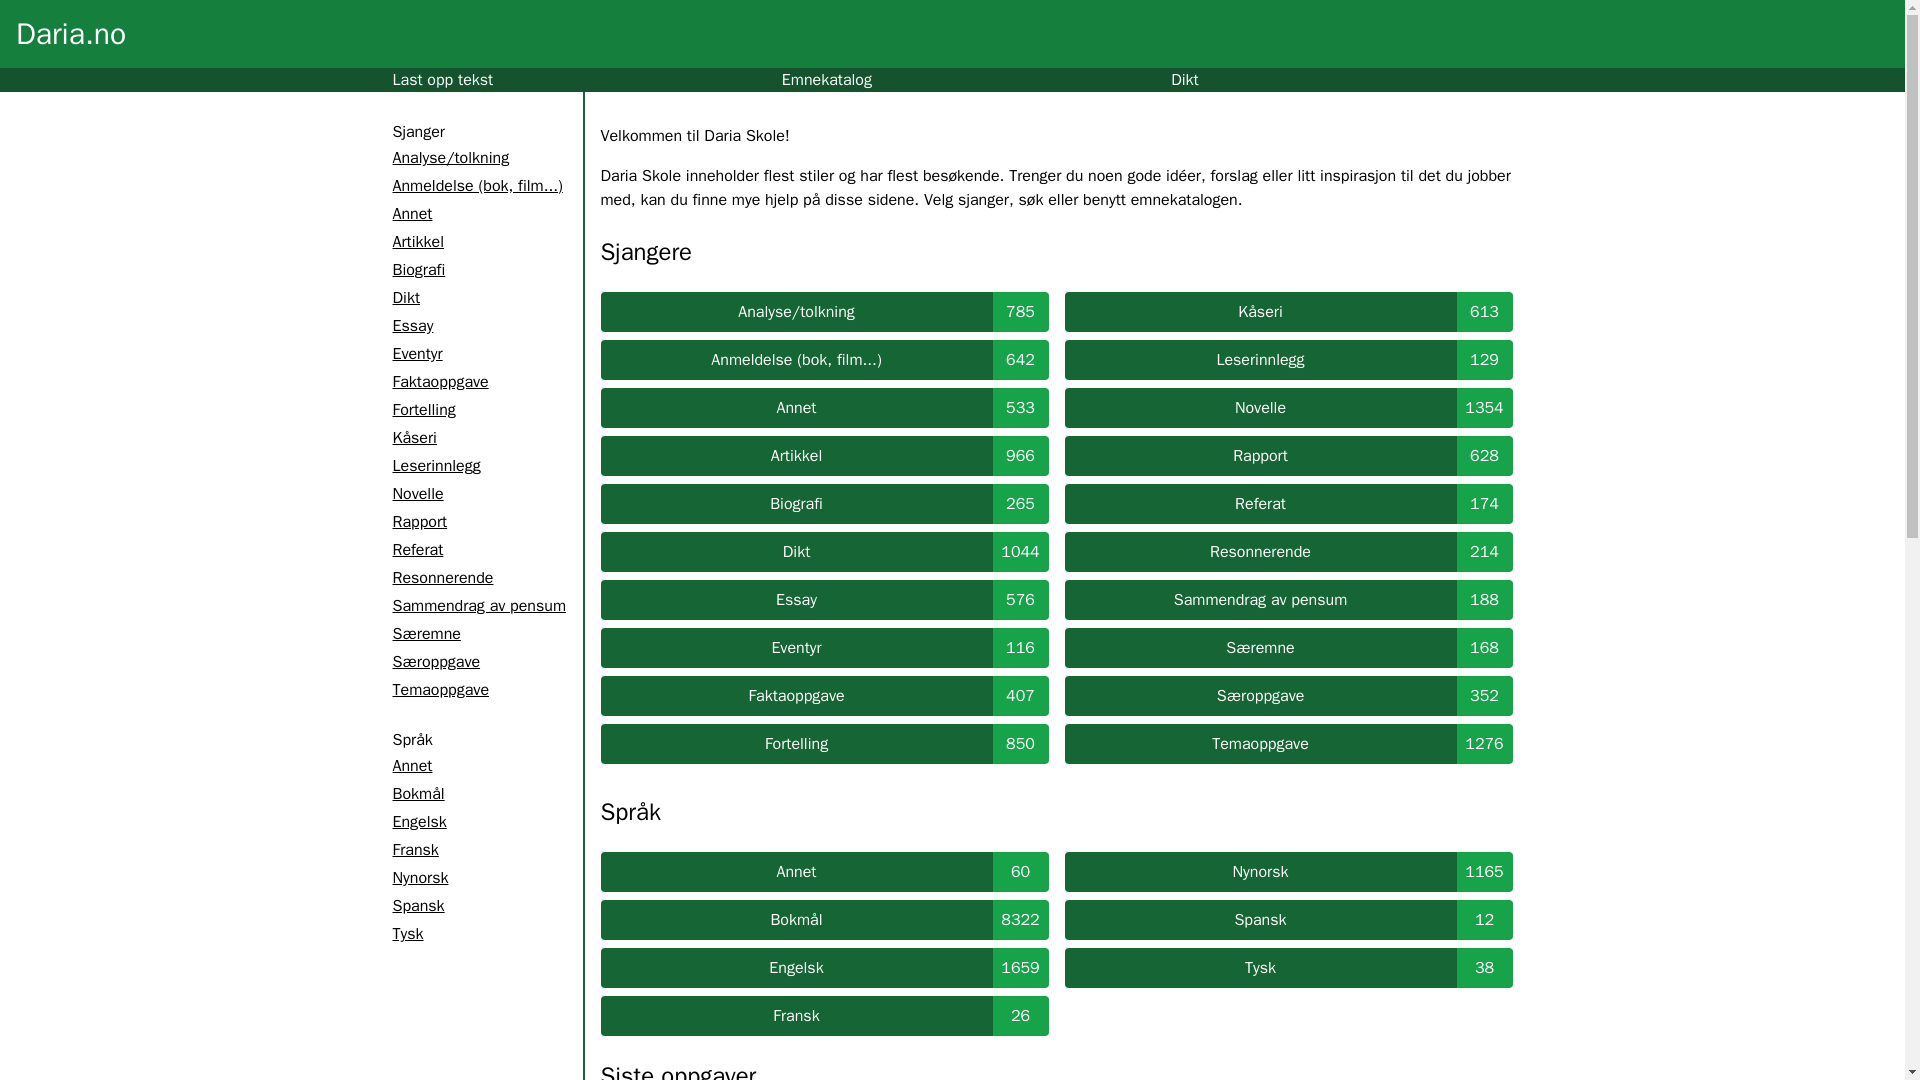 This screenshot has height=1080, width=1920. Describe the element at coordinates (418, 270) in the screenshot. I see `Biografi` at that location.